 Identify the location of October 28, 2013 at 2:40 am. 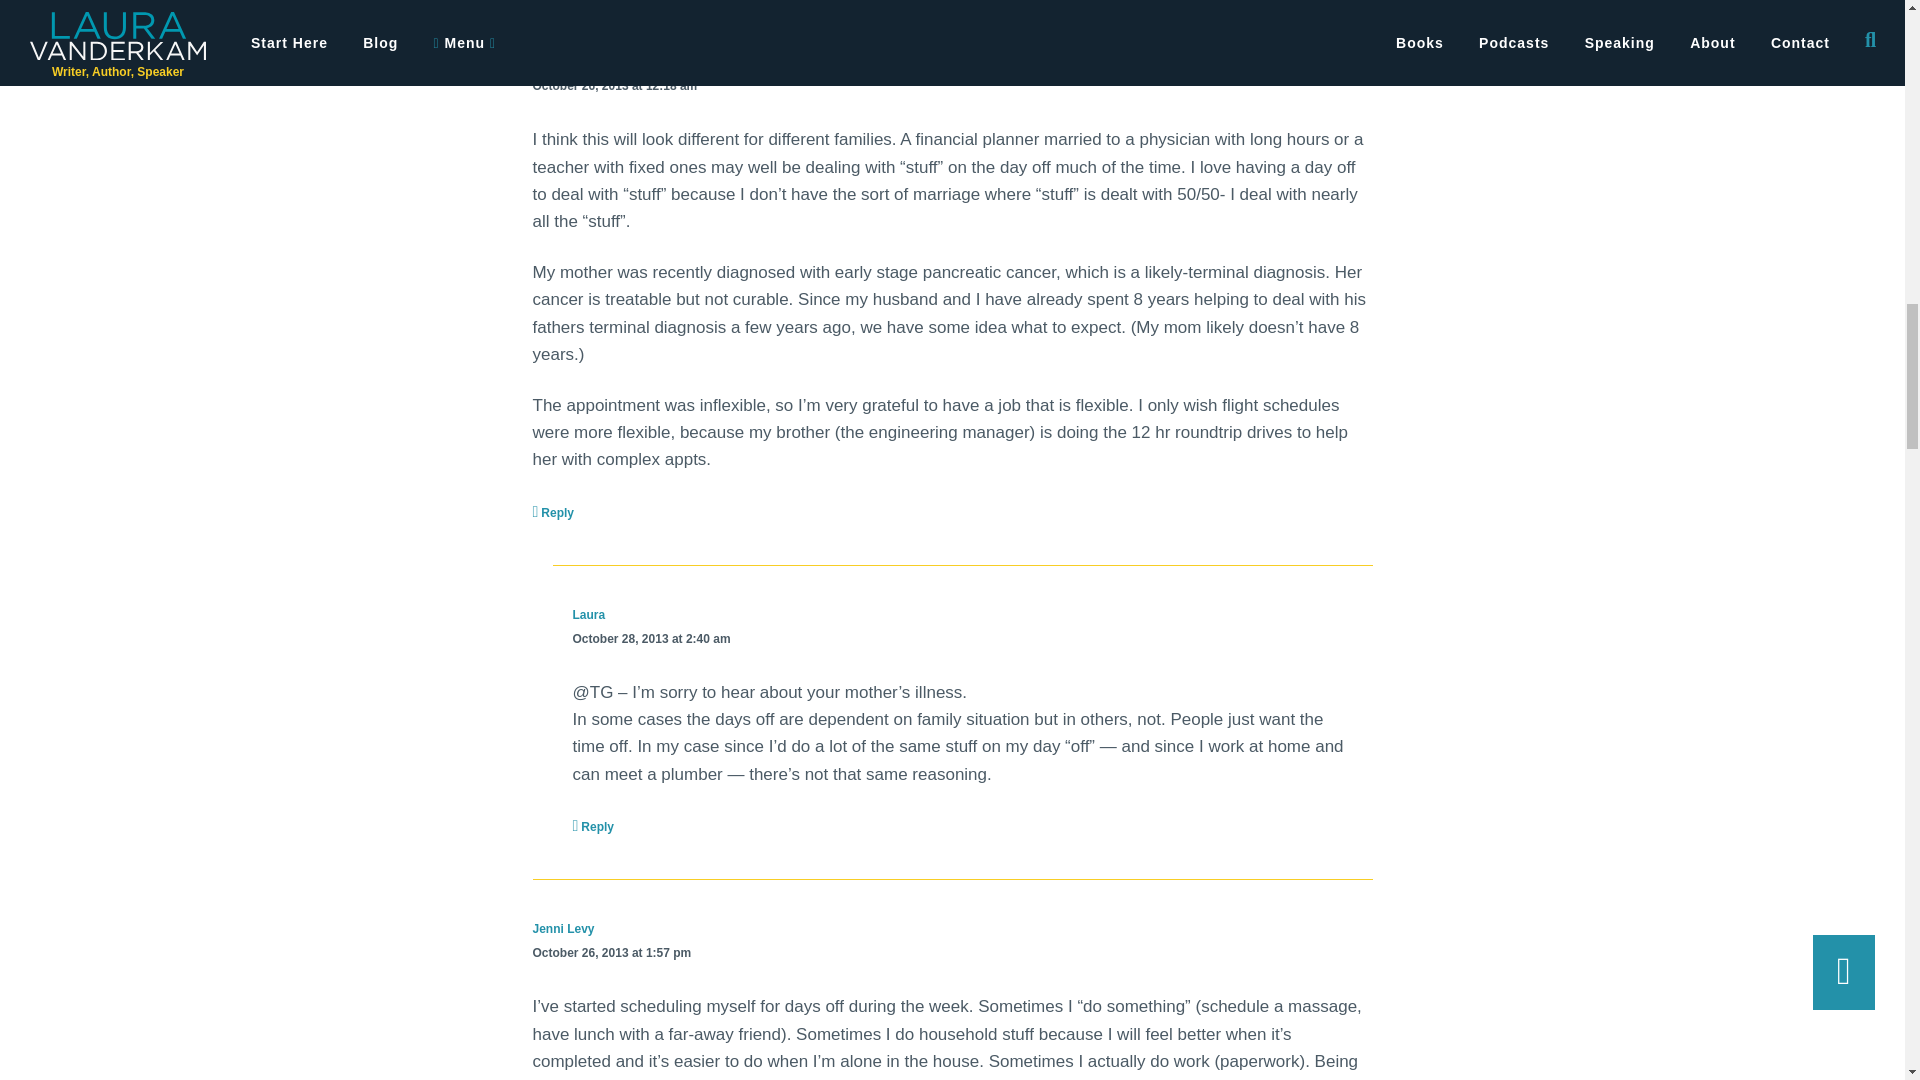
(650, 639).